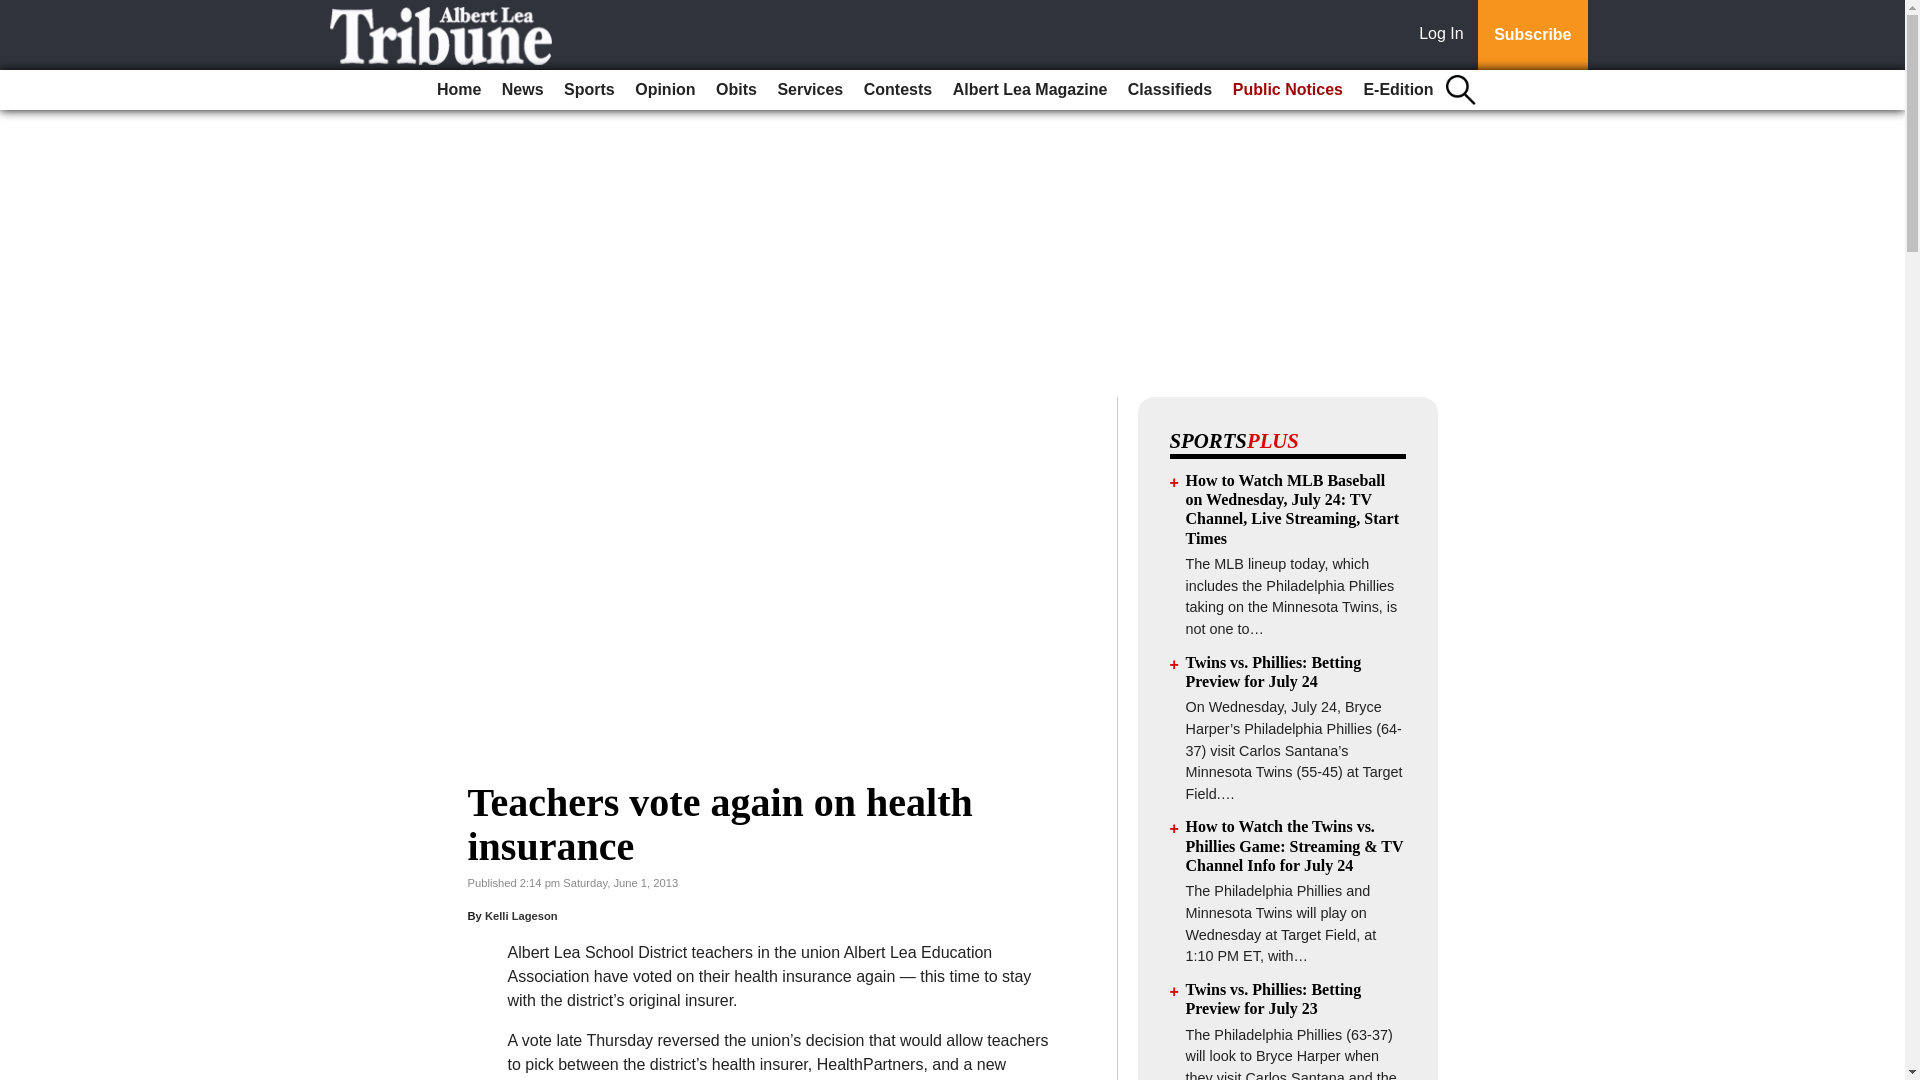  I want to click on Opinion, so click(664, 90).